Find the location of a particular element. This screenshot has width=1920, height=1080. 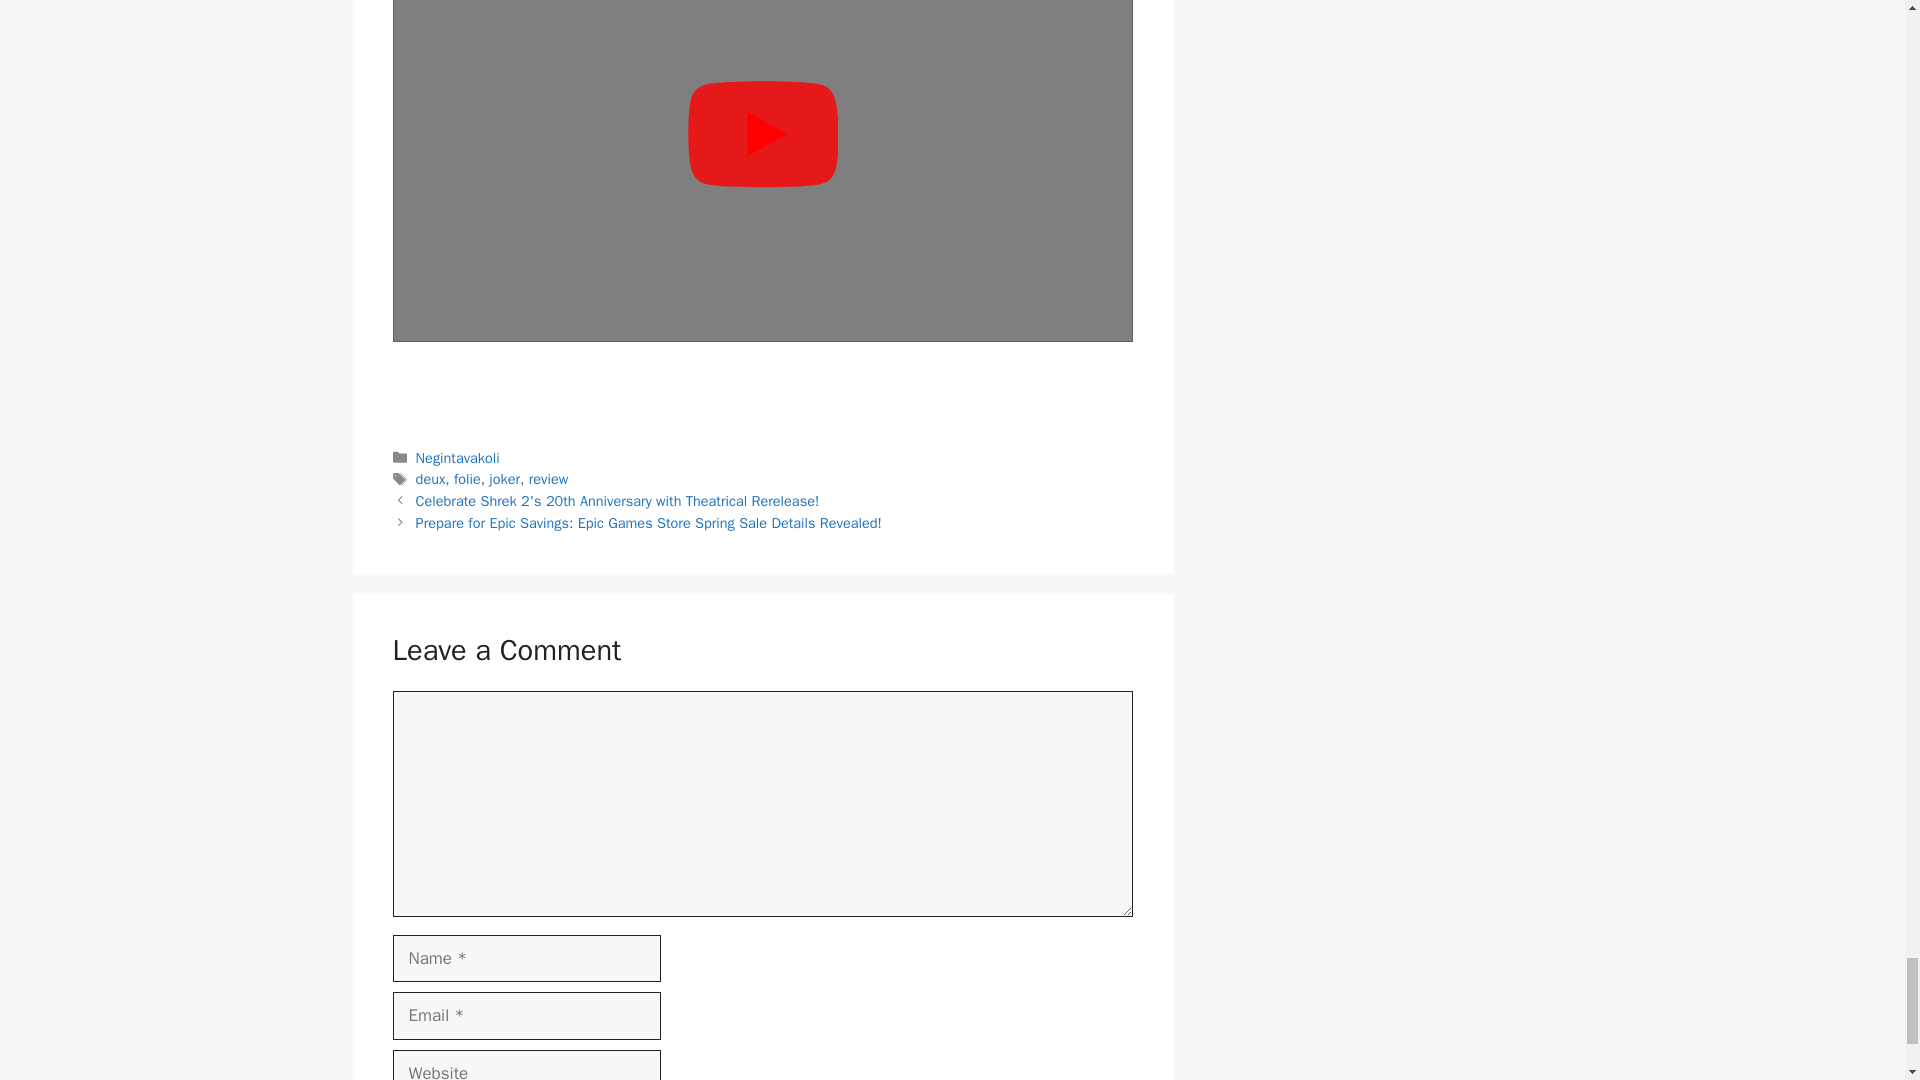

folie is located at coordinates (467, 478).